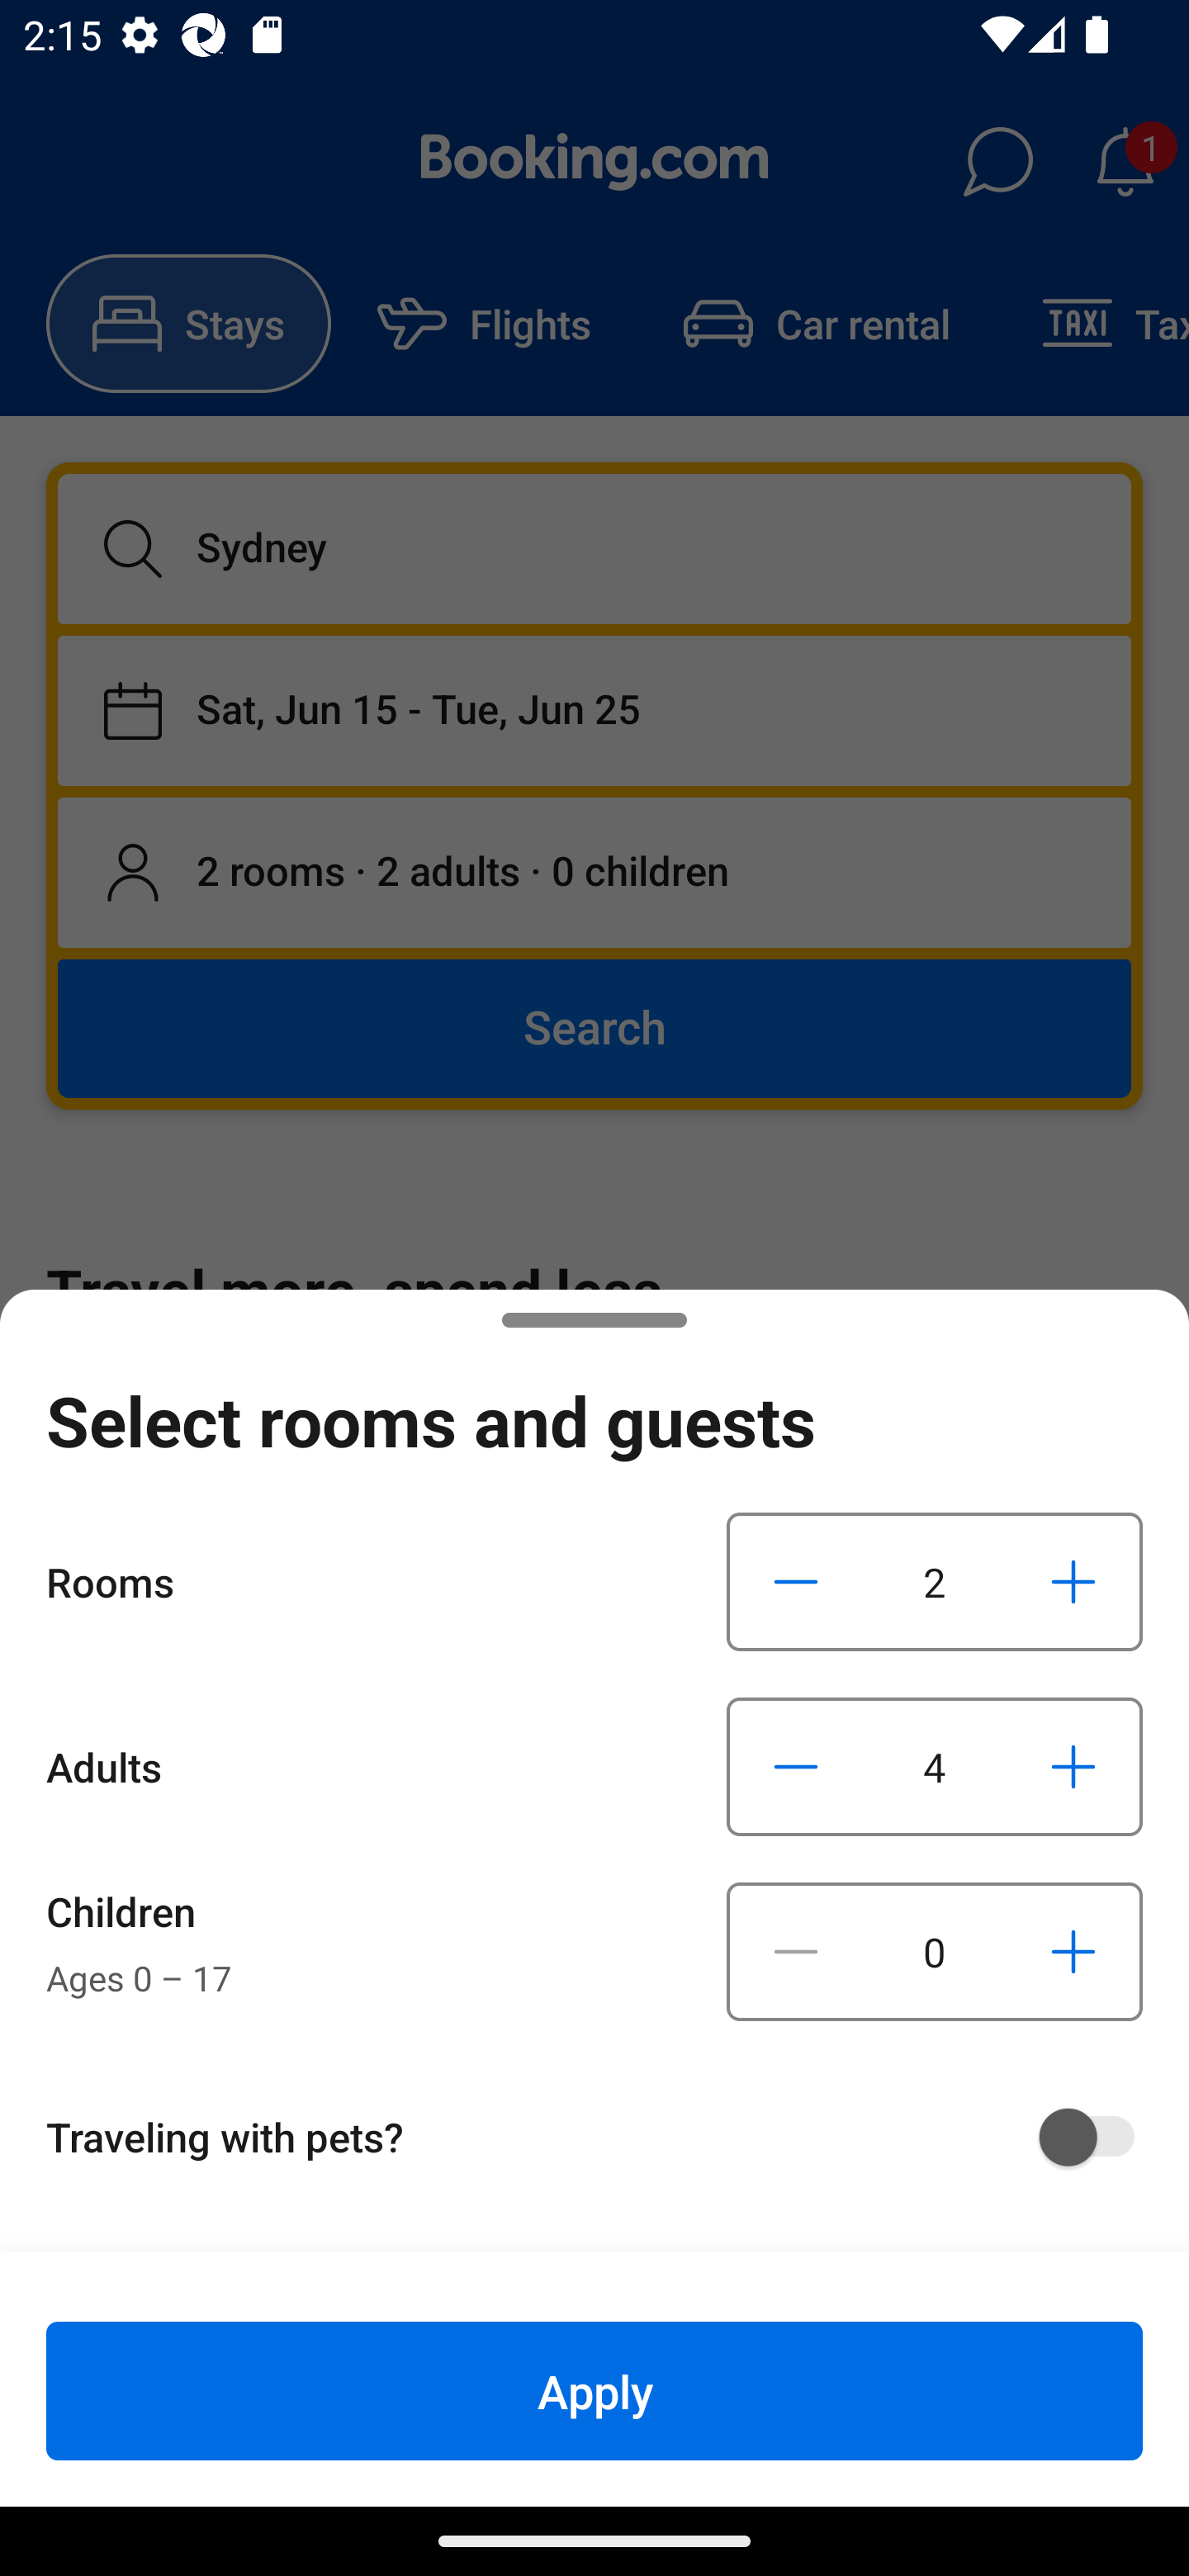 This screenshot has width=1189, height=2576. Describe the element at coordinates (1073, 1767) in the screenshot. I see `Increase` at that location.